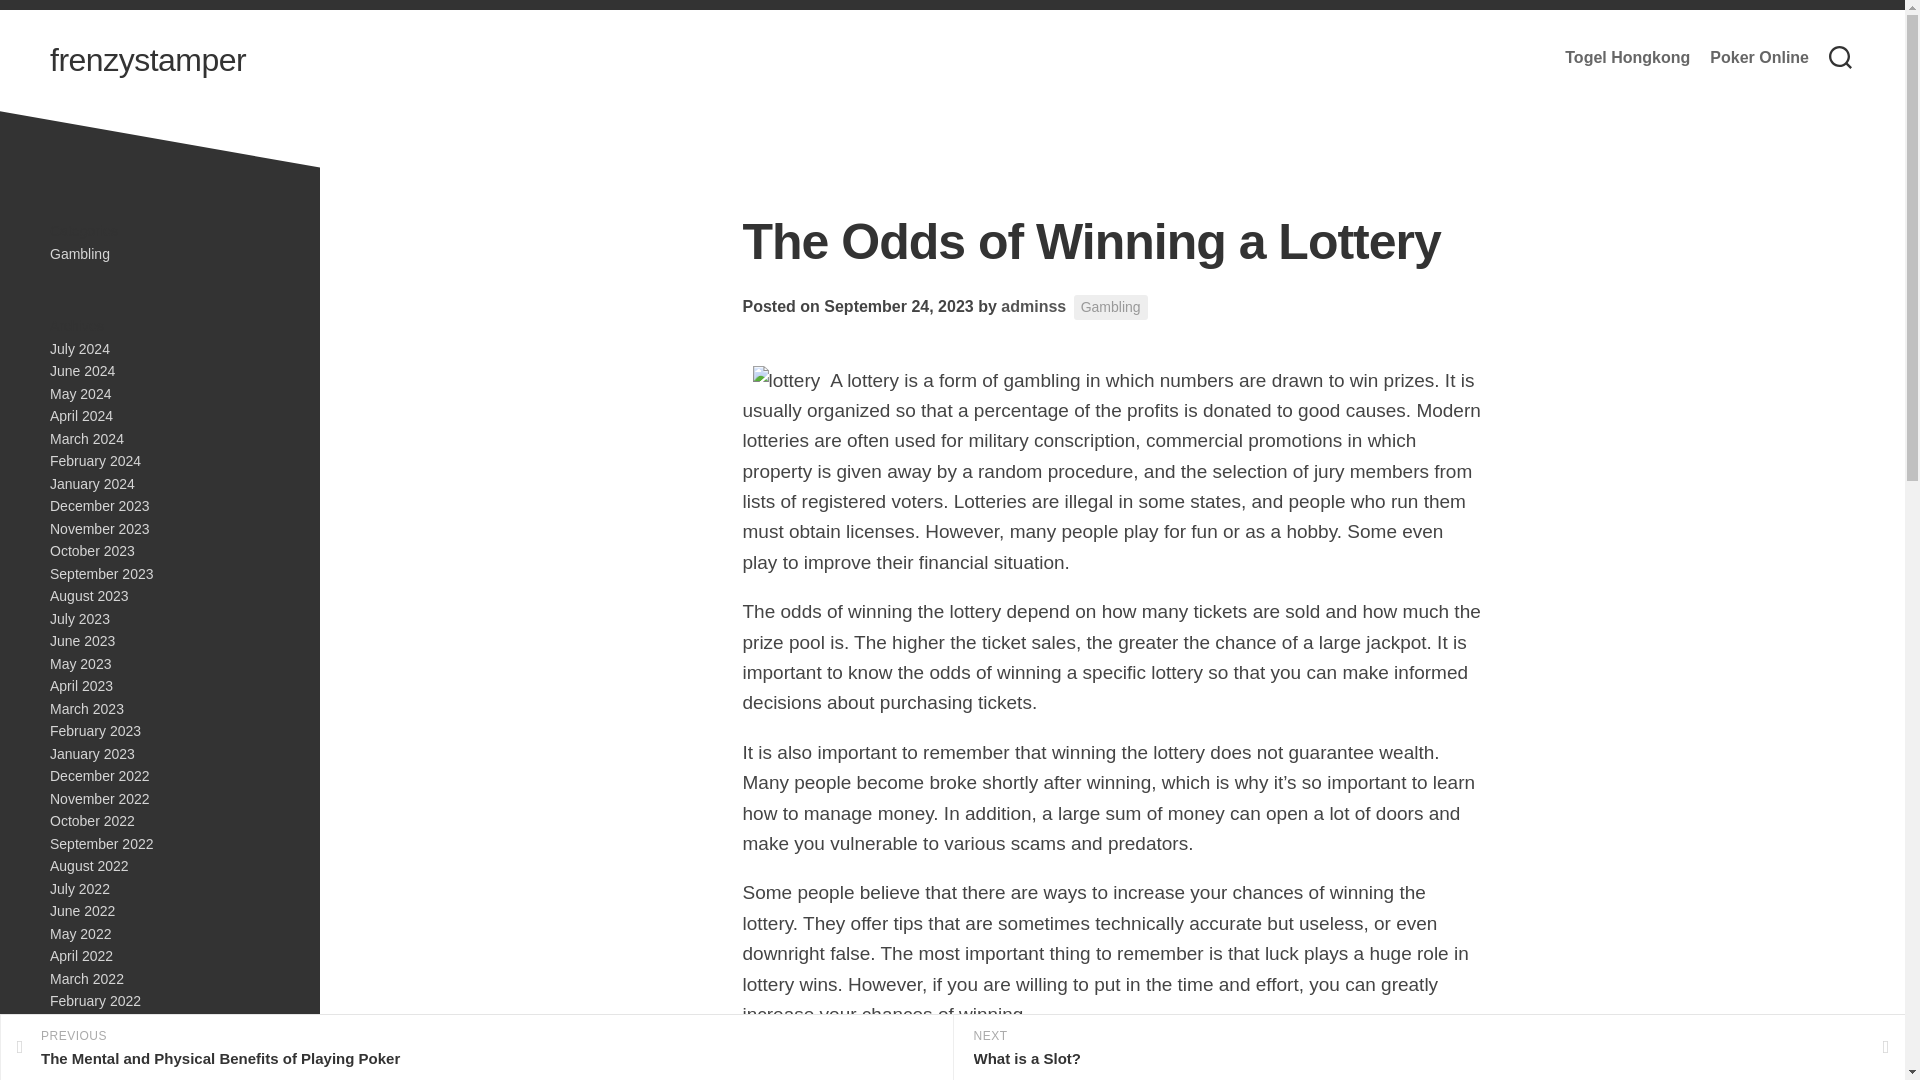  I want to click on August 2023, so click(1032, 306).